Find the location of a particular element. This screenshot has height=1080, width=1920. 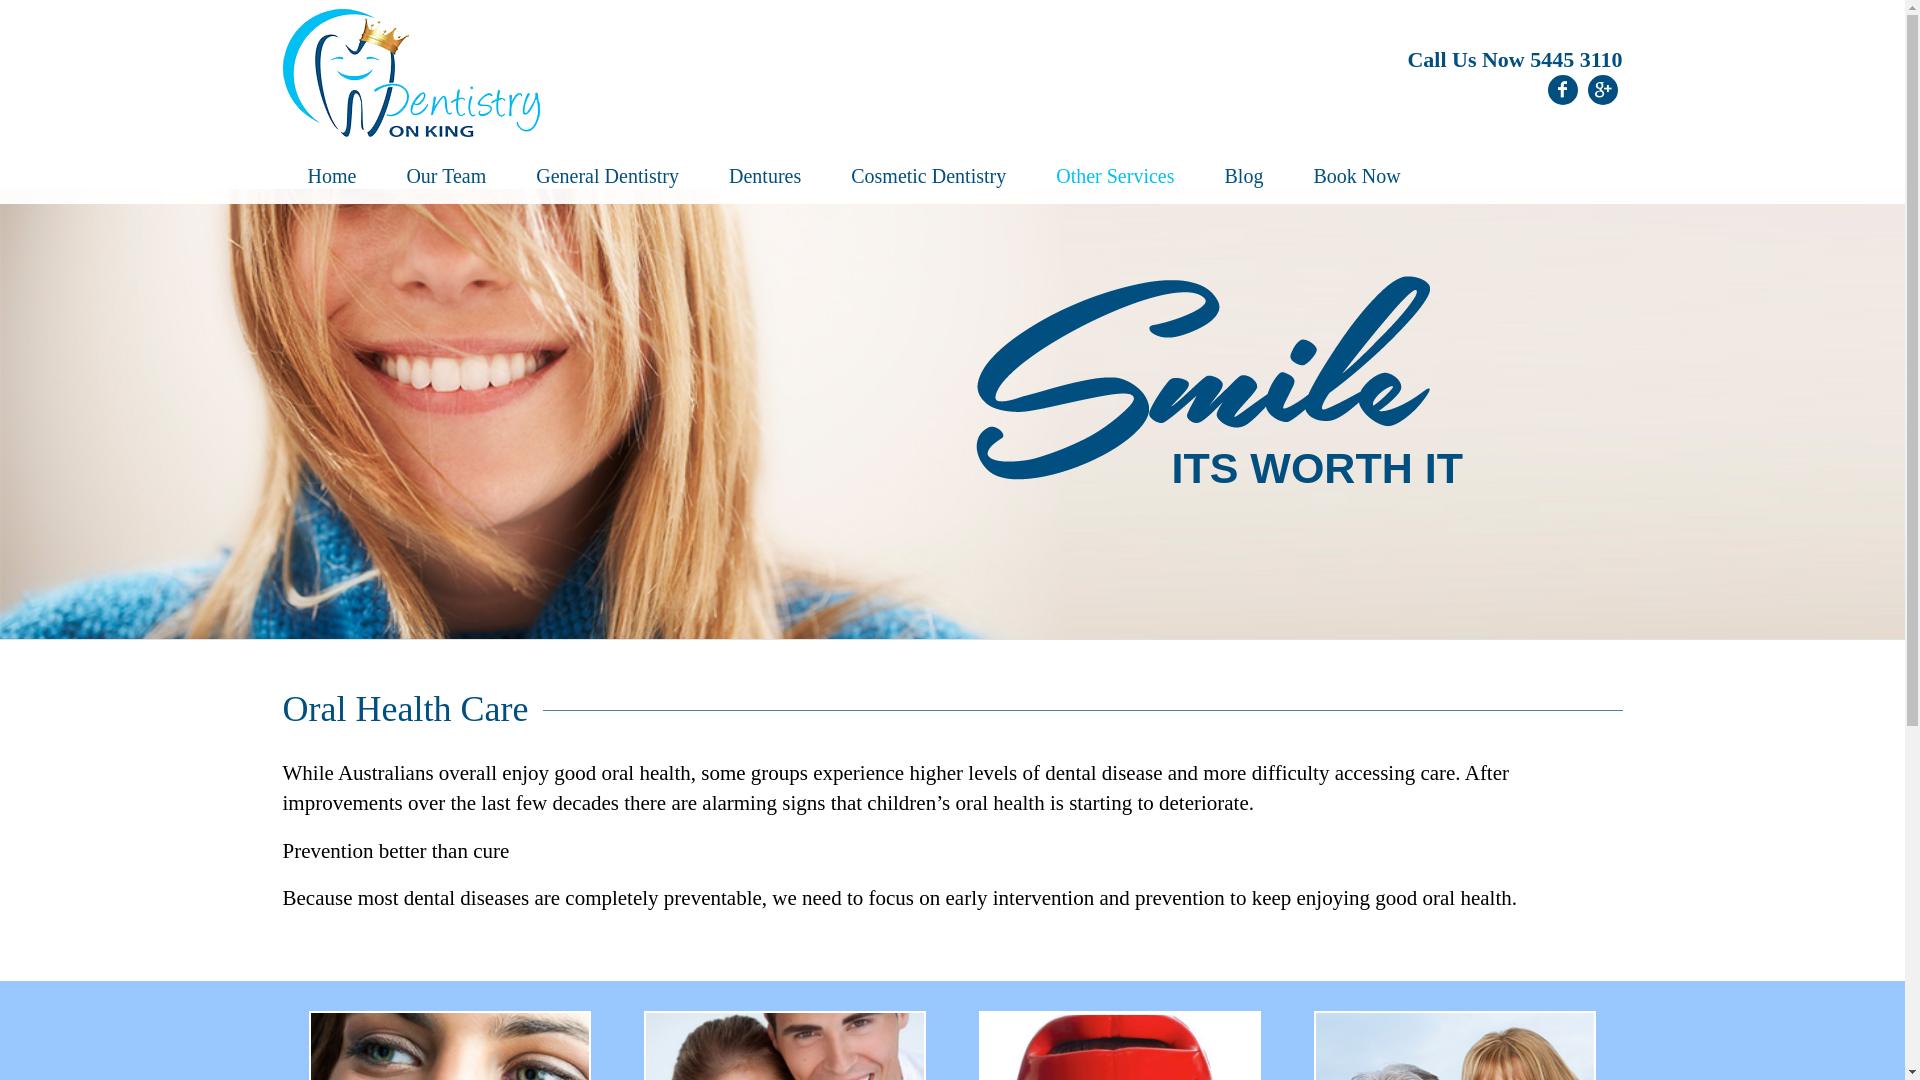

Other Services is located at coordinates (1115, 179).